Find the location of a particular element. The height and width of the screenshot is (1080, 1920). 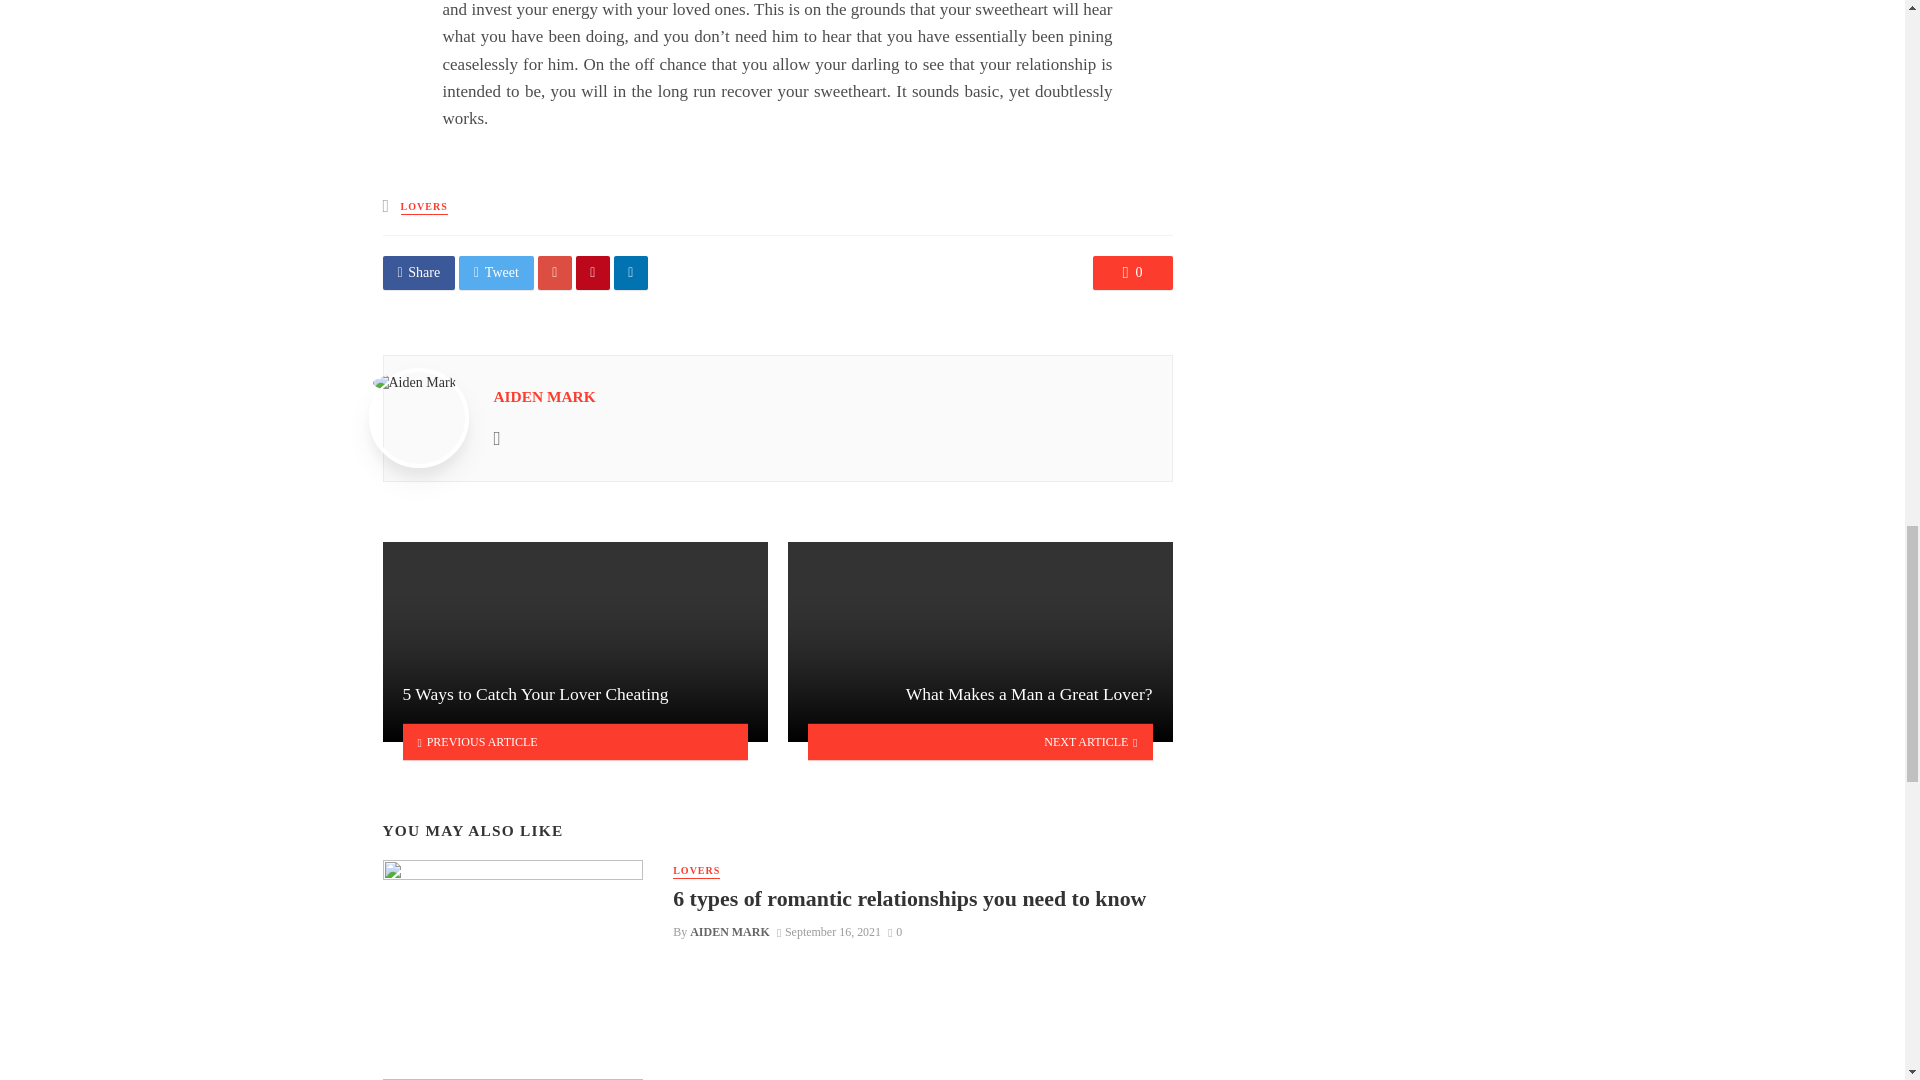

AIDEN MARK is located at coordinates (544, 396).